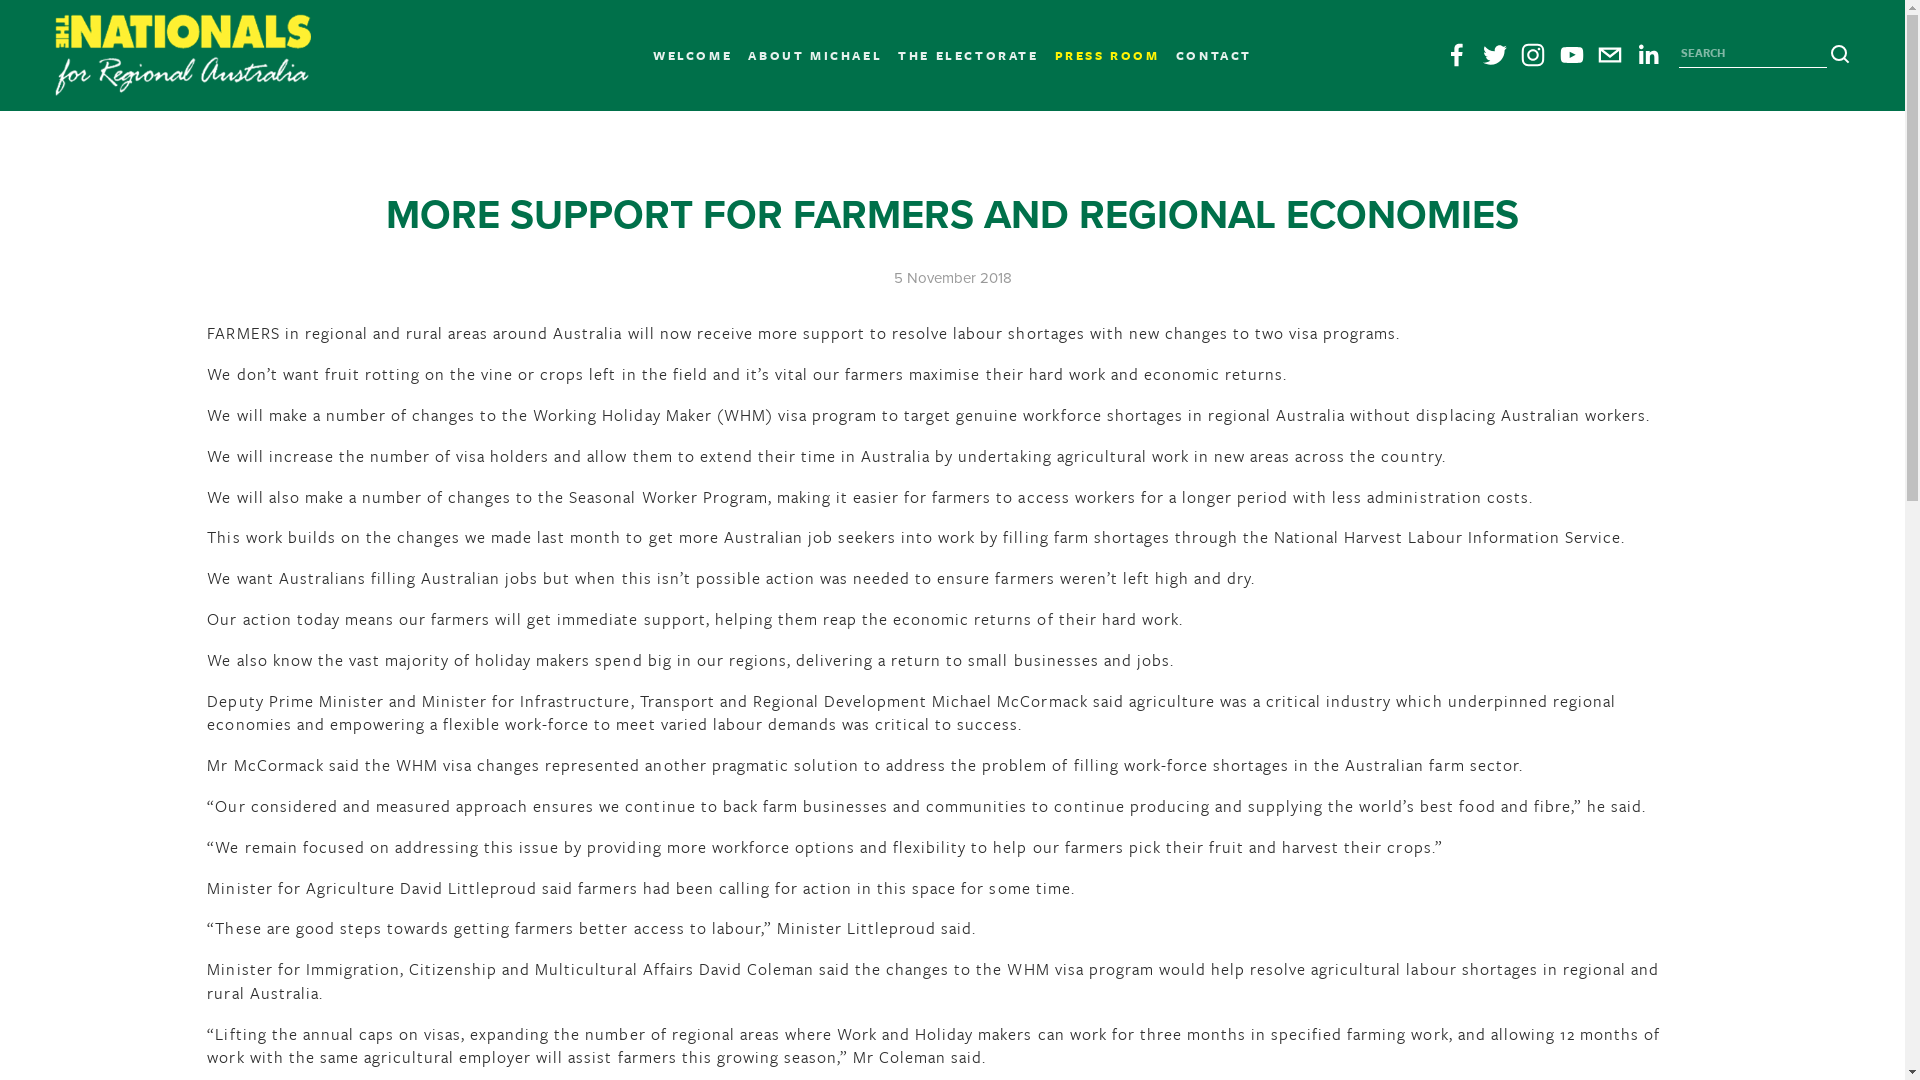  What do you see at coordinates (1108, 55) in the screenshot?
I see `PRESS ROOM` at bounding box center [1108, 55].